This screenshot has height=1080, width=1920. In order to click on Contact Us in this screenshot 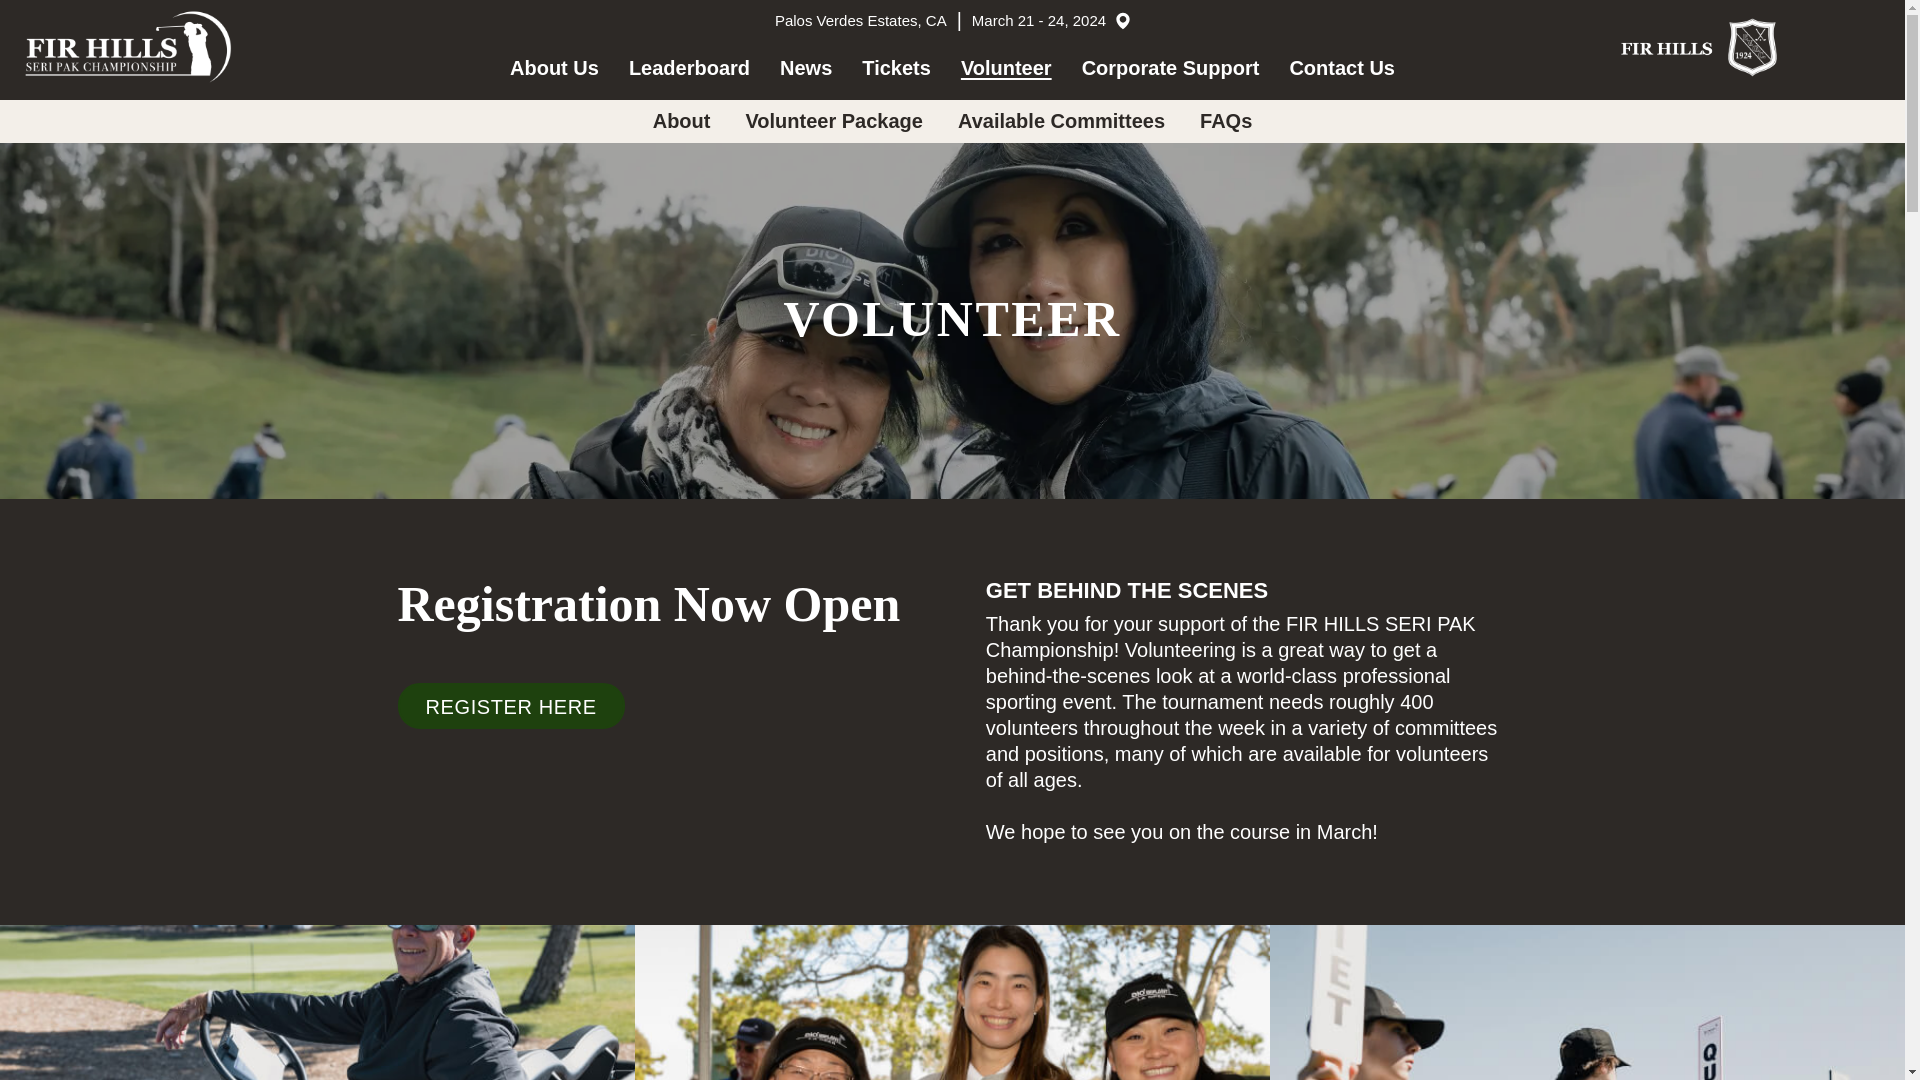, I will do `click(1342, 68)`.